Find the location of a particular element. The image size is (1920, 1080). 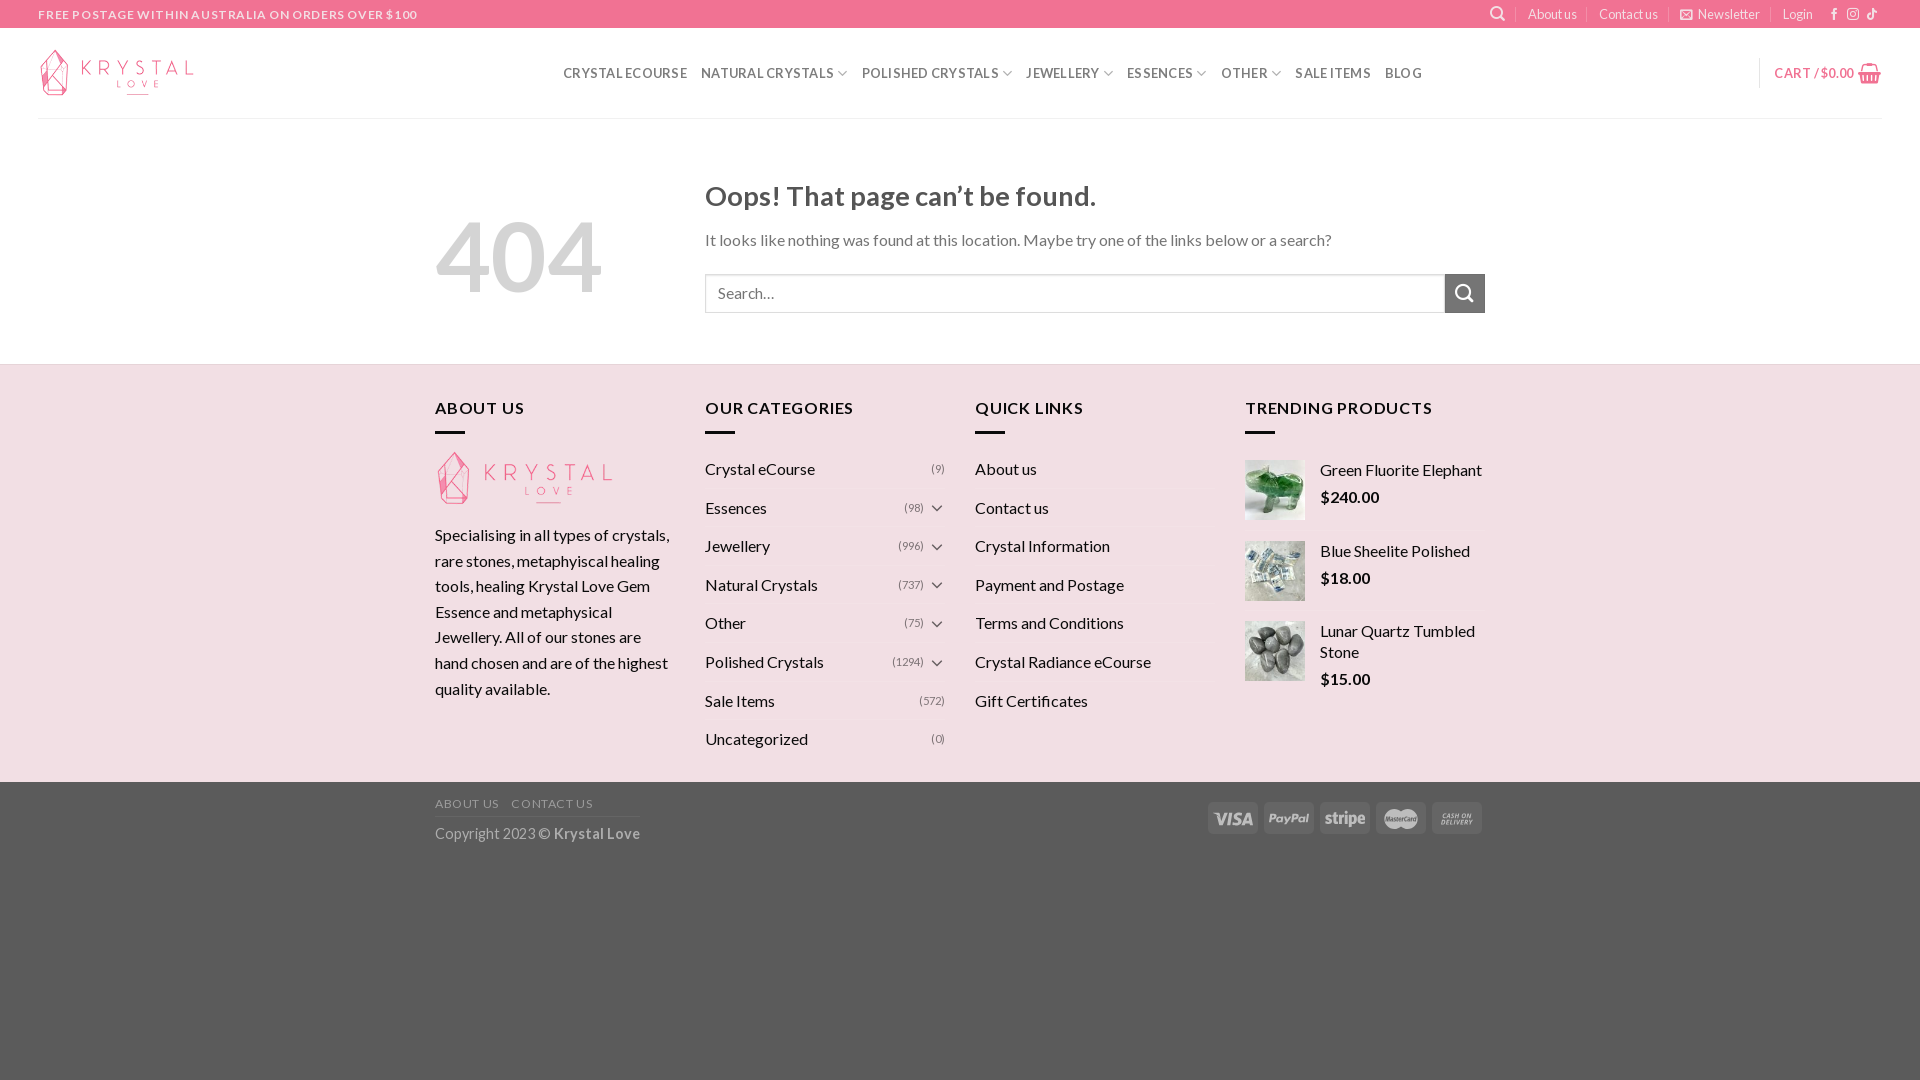

ESSENCES is located at coordinates (1167, 73).